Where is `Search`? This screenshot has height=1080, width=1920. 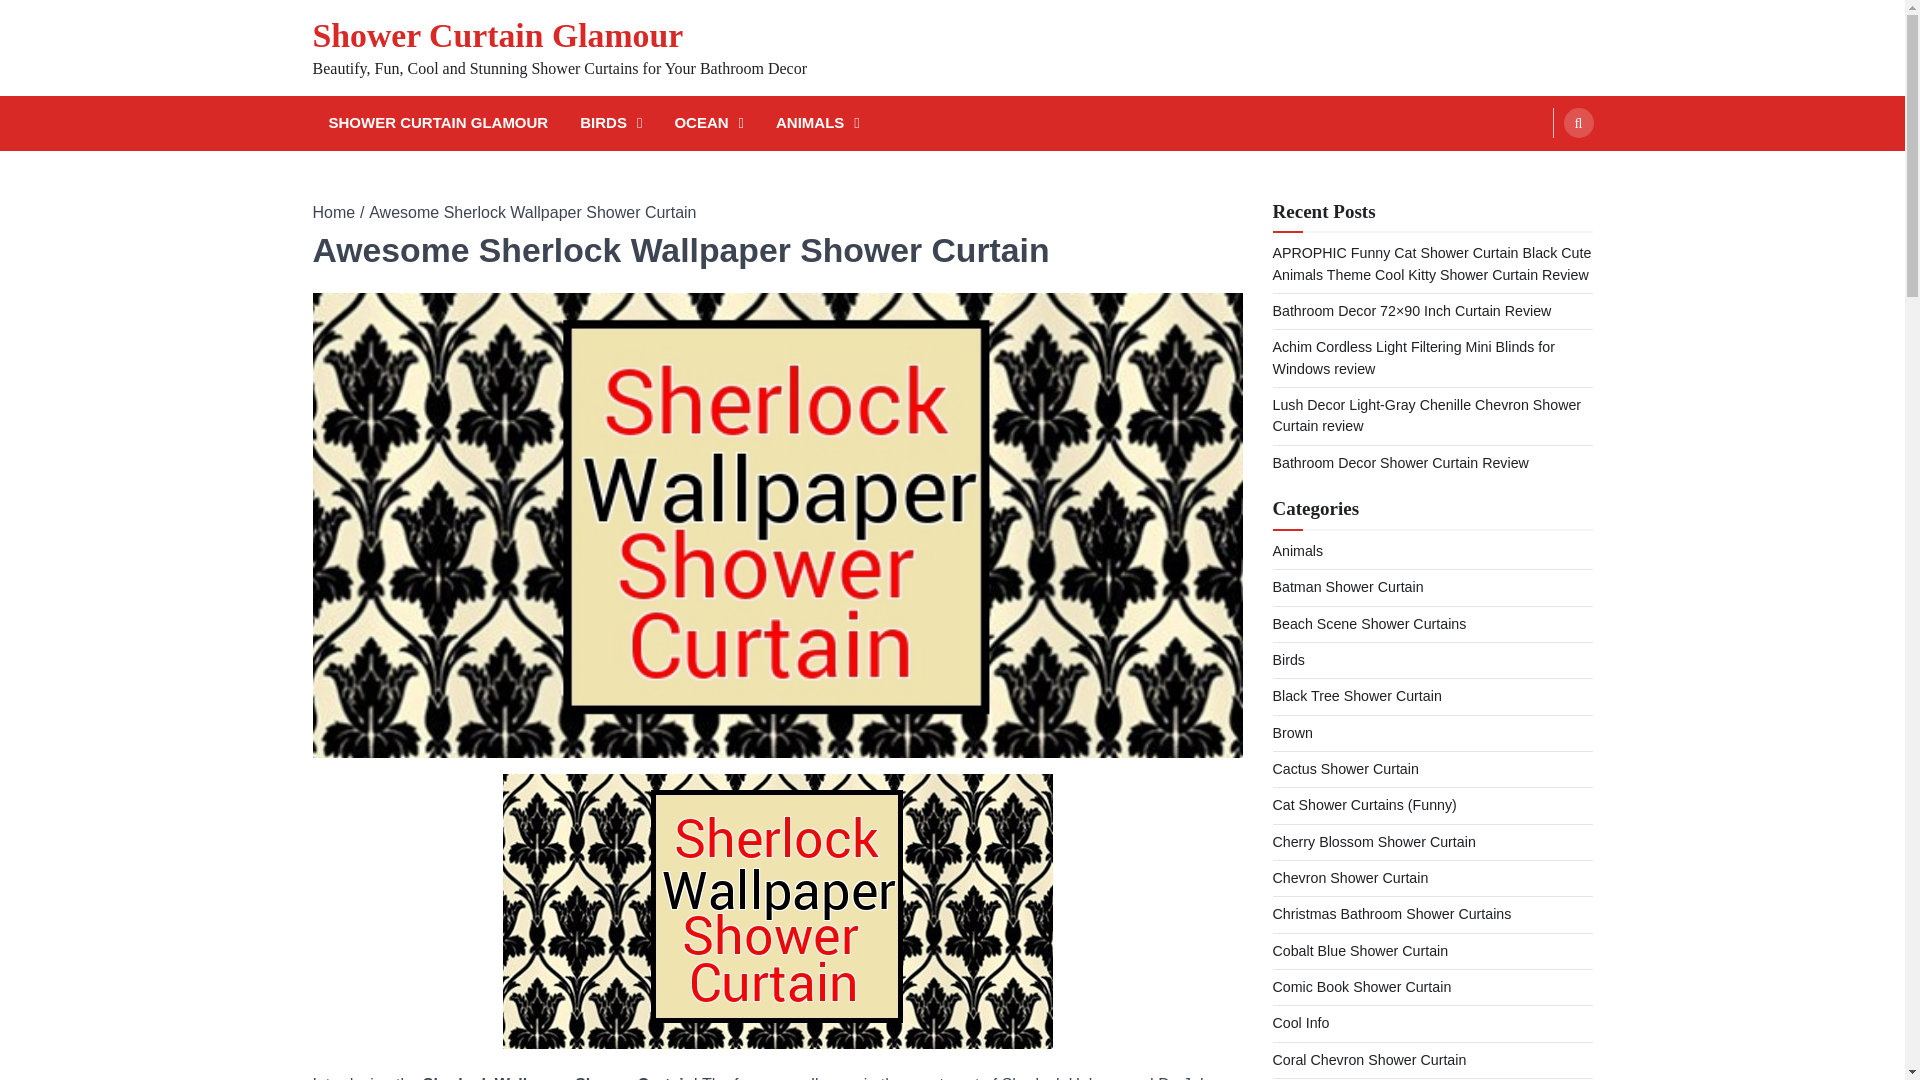 Search is located at coordinates (1540, 170).